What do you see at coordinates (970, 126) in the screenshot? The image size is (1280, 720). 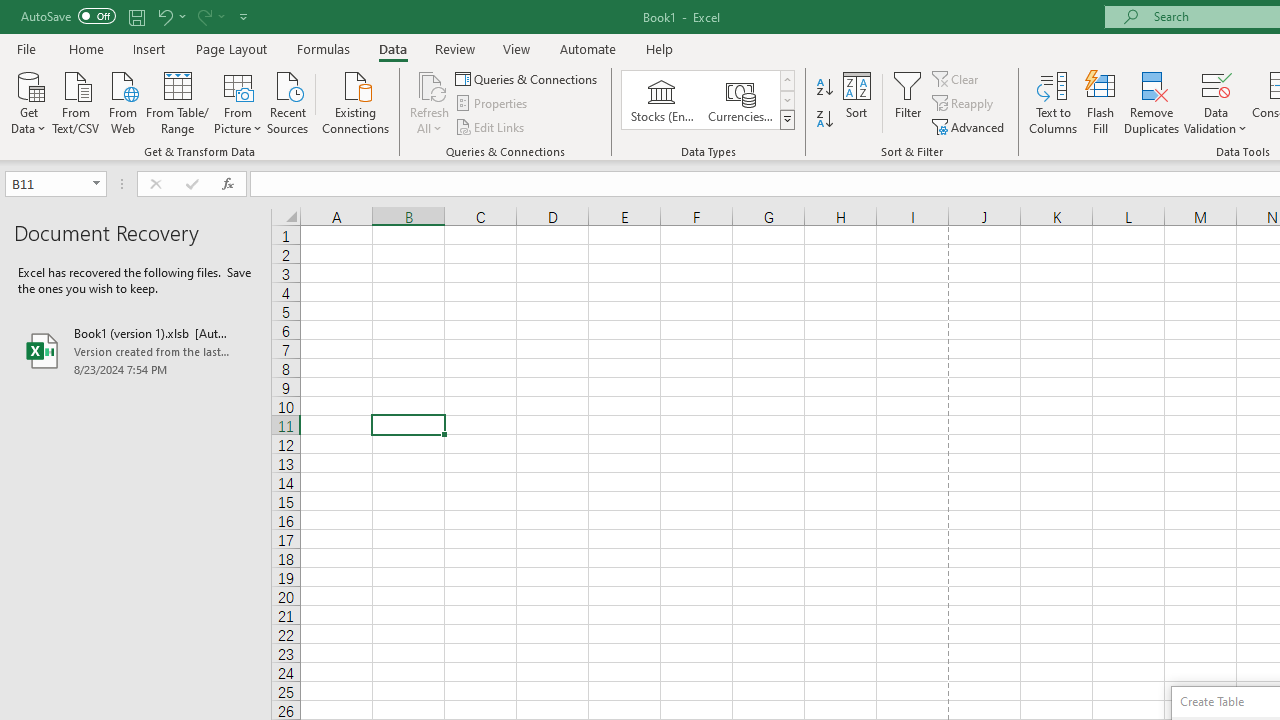 I see `Advanced...` at bounding box center [970, 126].